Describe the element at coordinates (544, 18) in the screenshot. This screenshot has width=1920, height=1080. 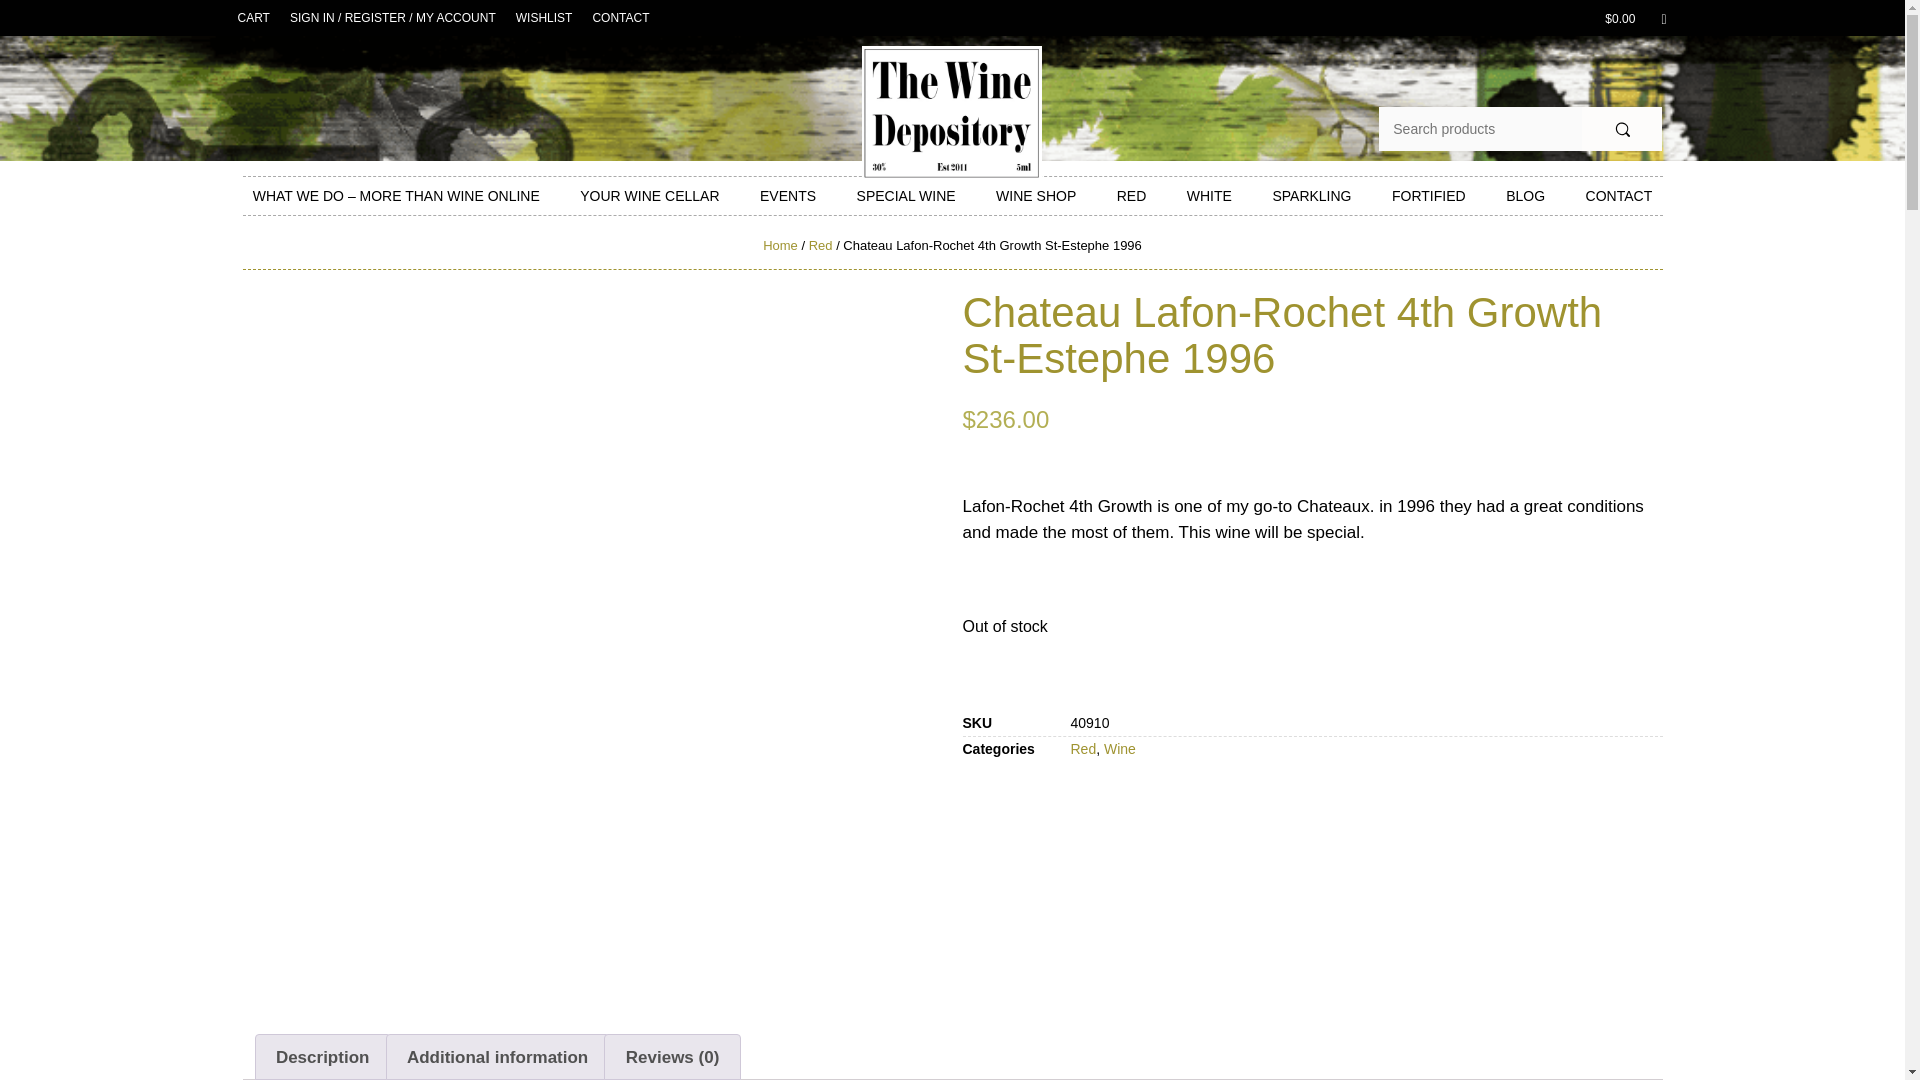
I see `WISHLIST` at that location.